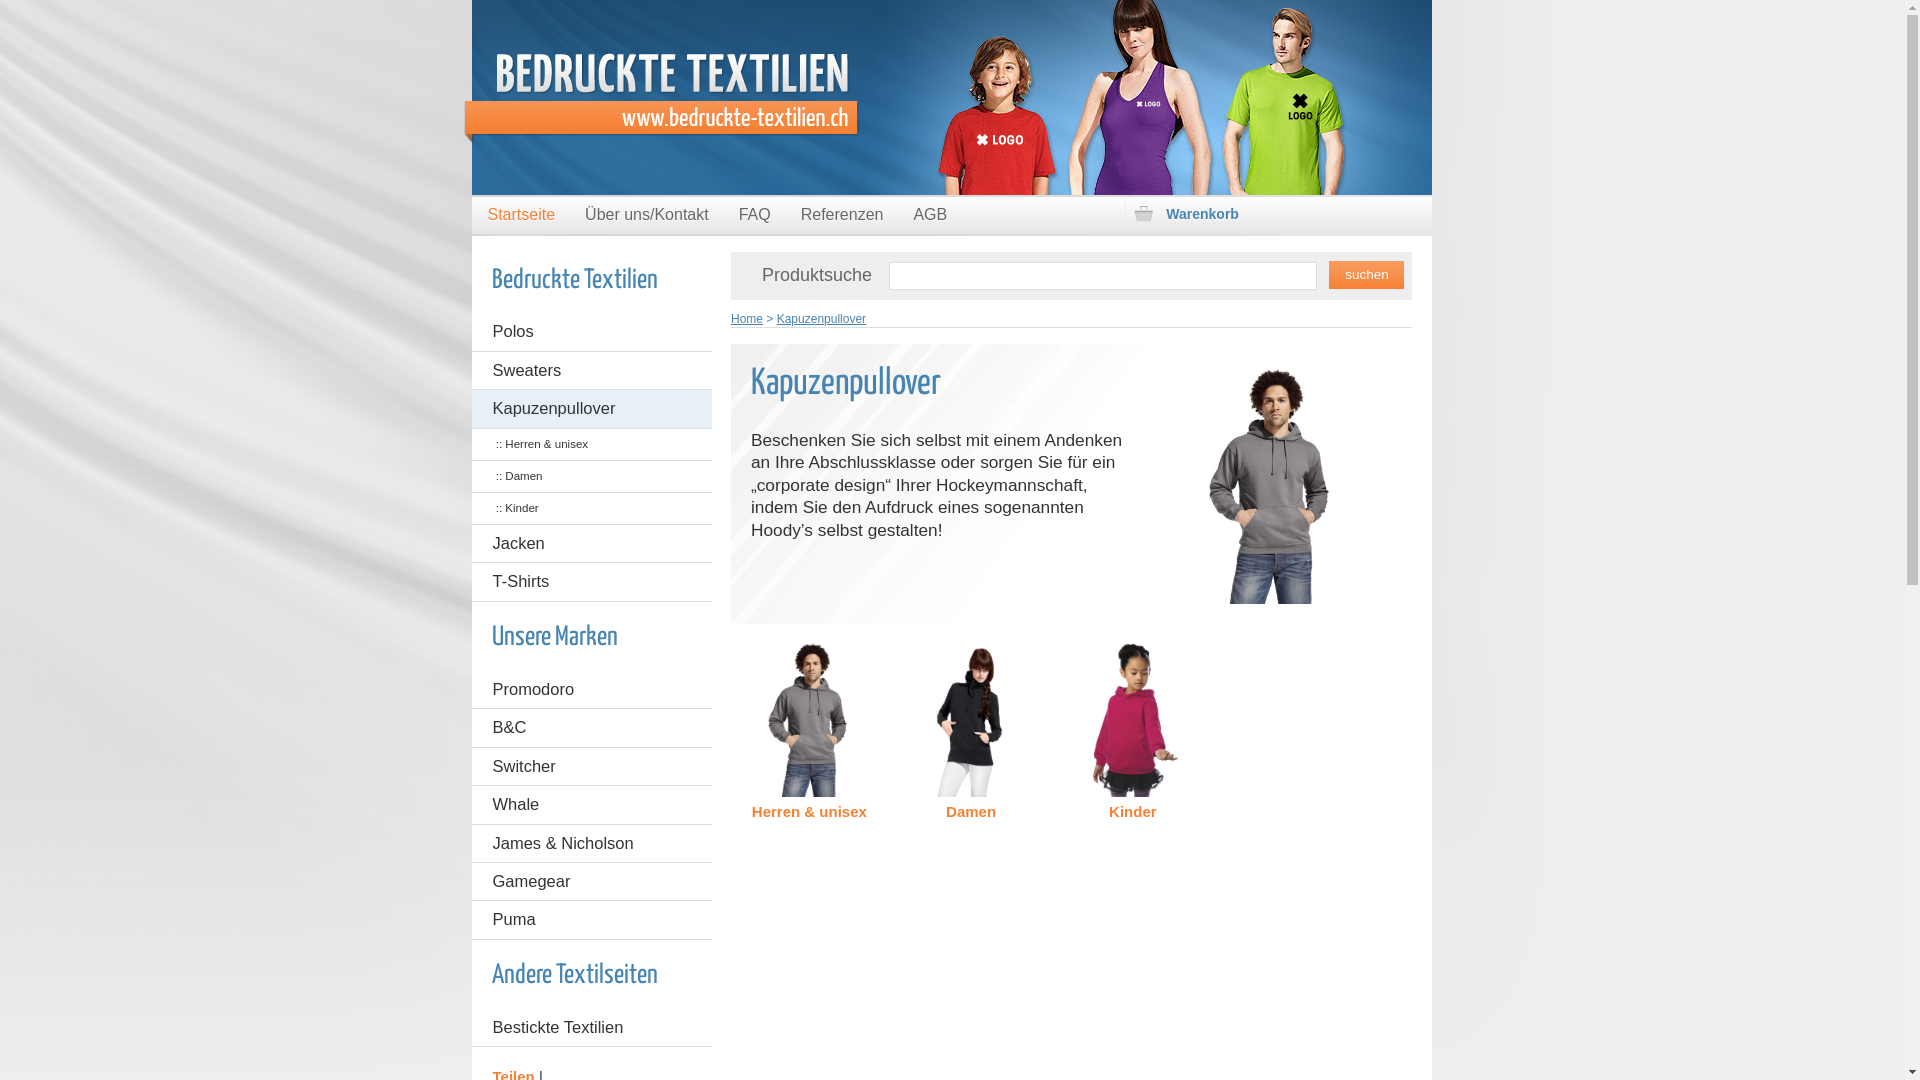 The height and width of the screenshot is (1080, 1920). Describe the element at coordinates (810, 730) in the screenshot. I see `Herren & unisex` at that location.